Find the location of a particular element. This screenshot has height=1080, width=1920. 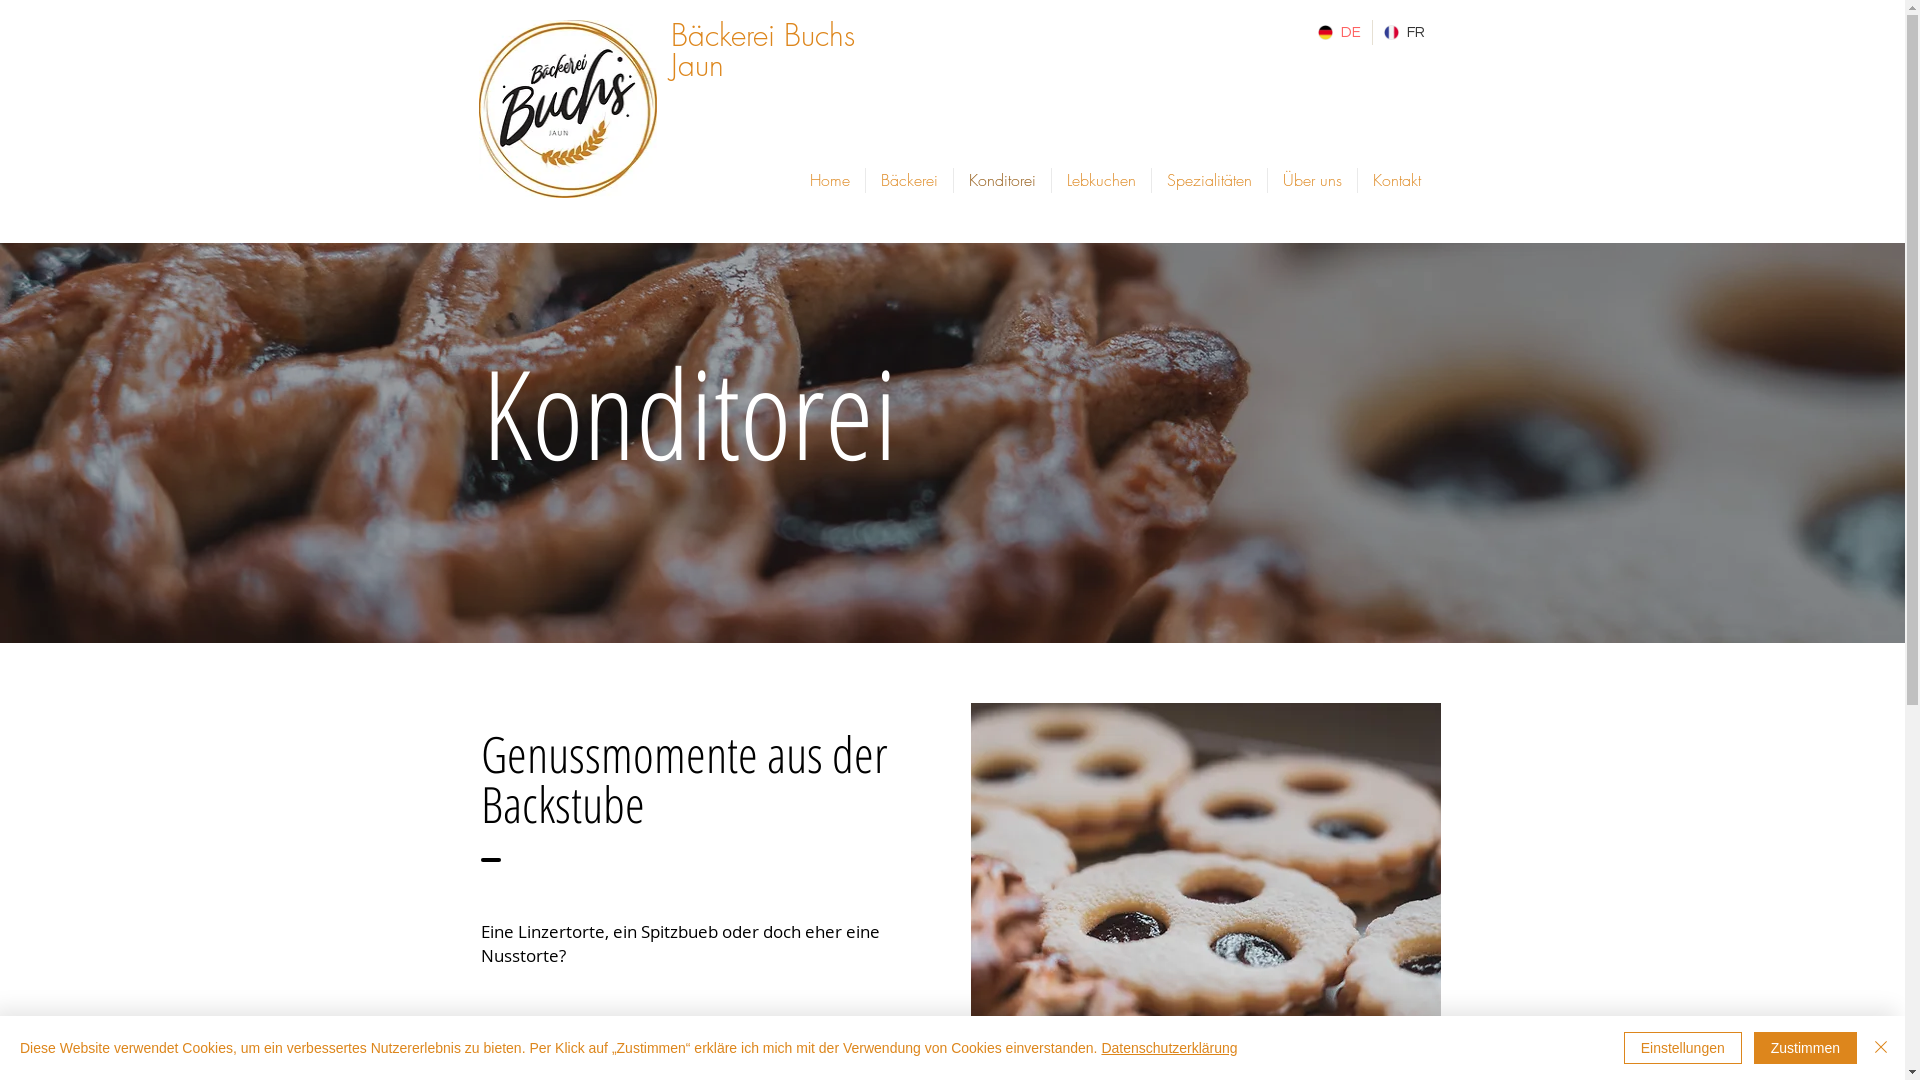

Kontakt is located at coordinates (1397, 180).